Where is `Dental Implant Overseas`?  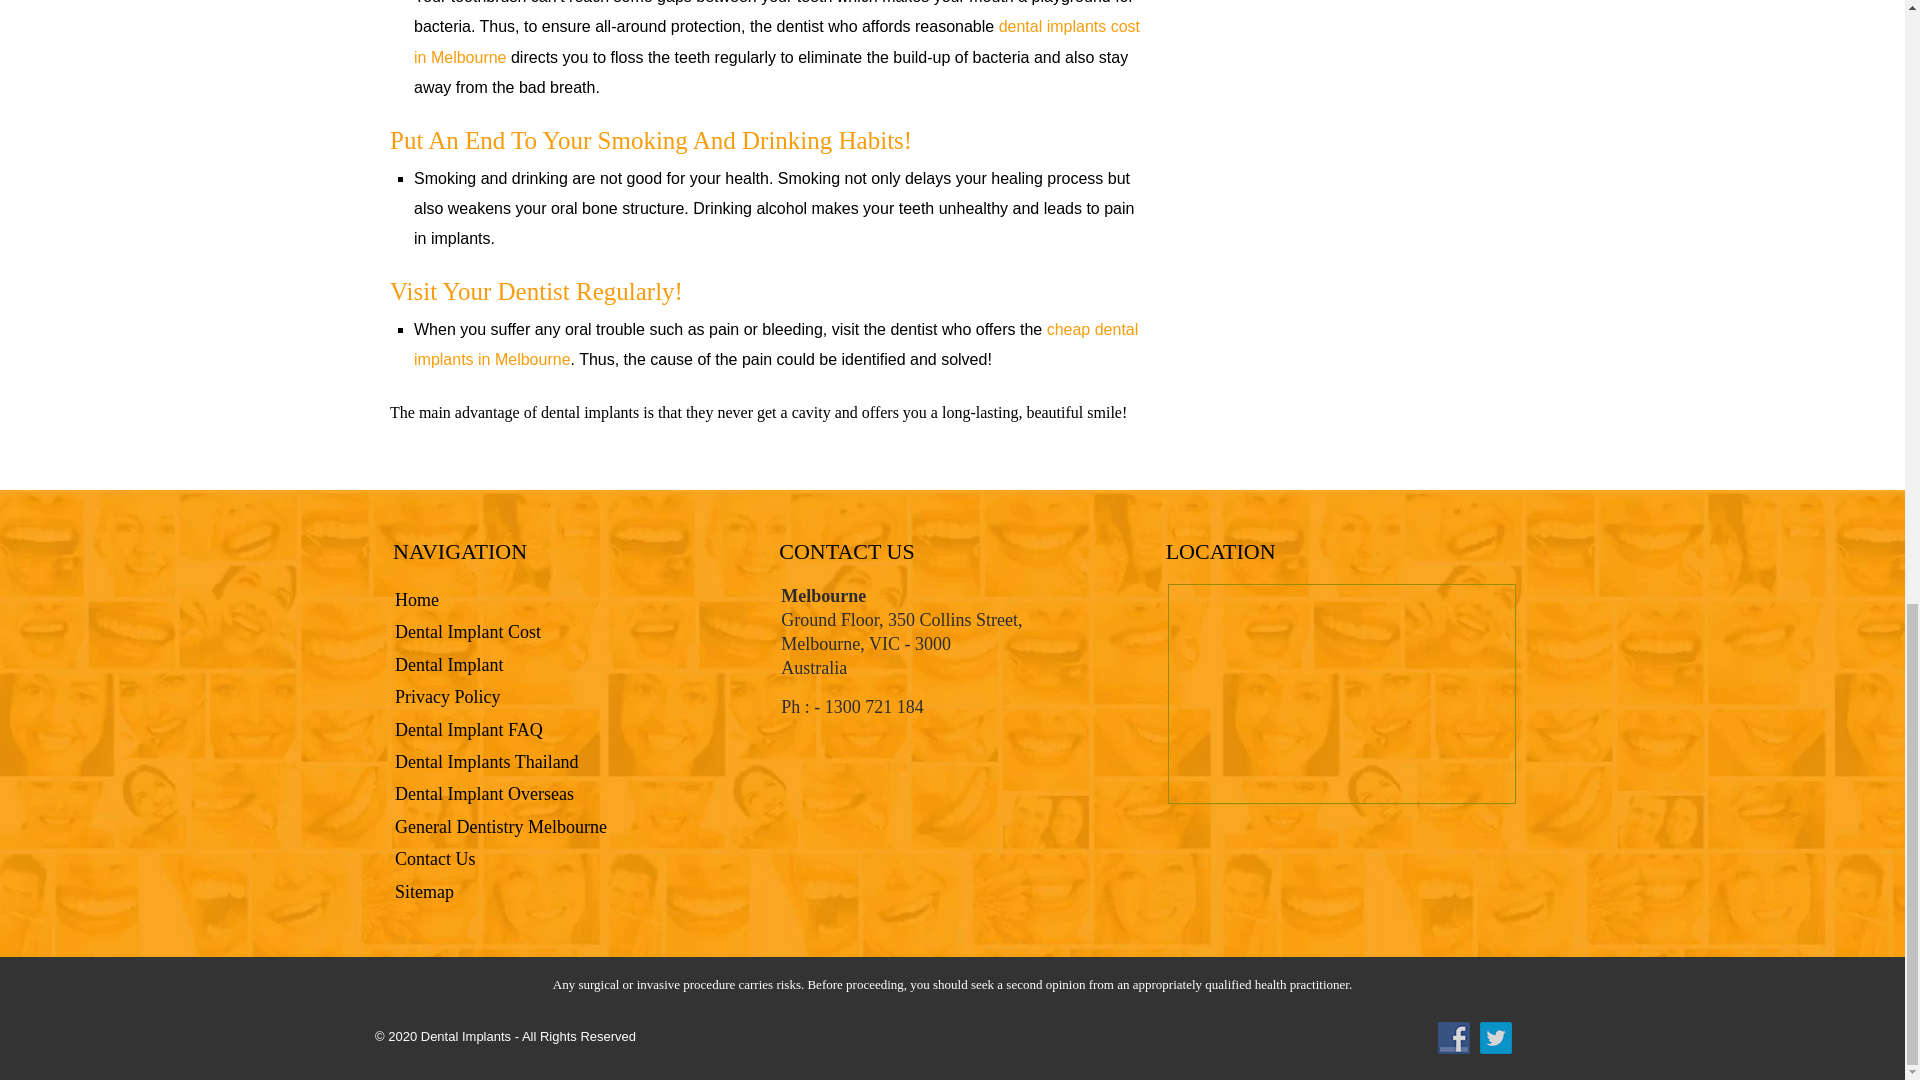 Dental Implant Overseas is located at coordinates (484, 794).